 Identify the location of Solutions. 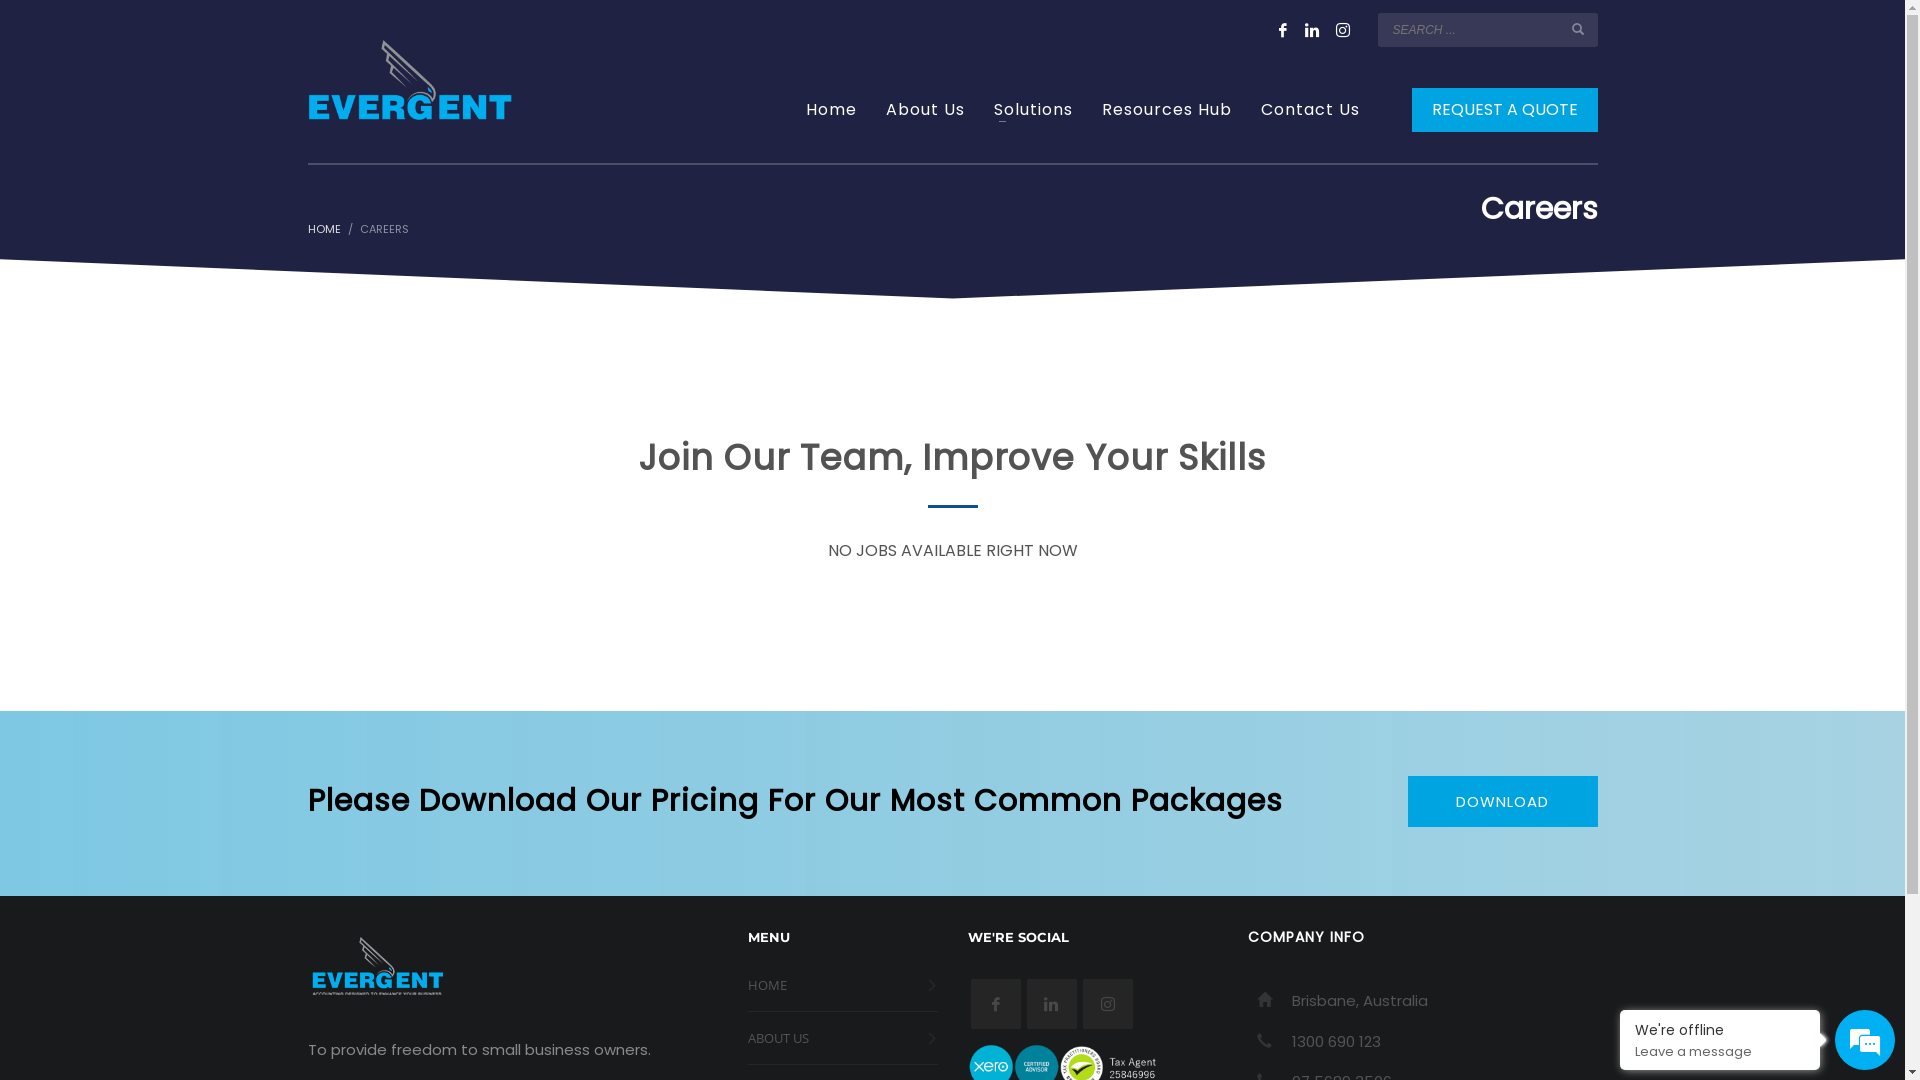
(1034, 110).